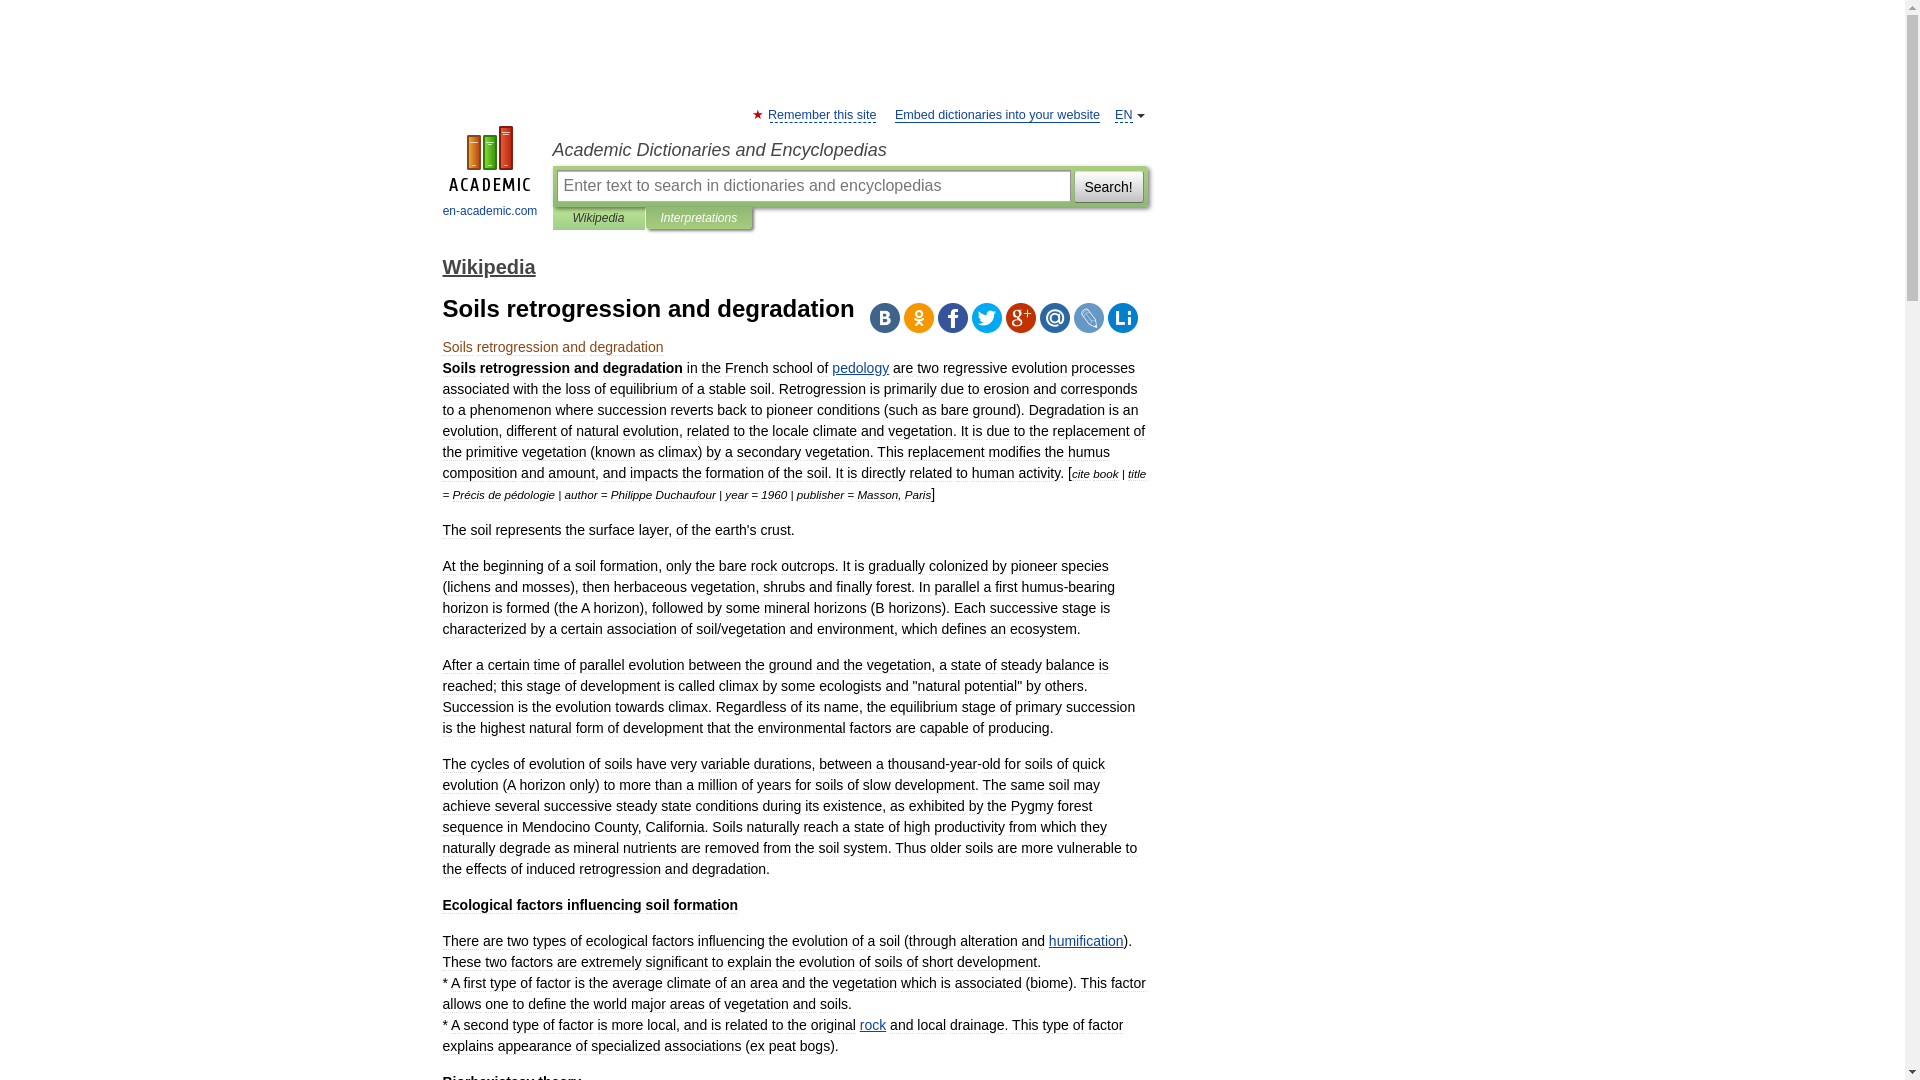 The height and width of the screenshot is (1080, 1920). What do you see at coordinates (698, 218) in the screenshot?
I see `Interpretations` at bounding box center [698, 218].